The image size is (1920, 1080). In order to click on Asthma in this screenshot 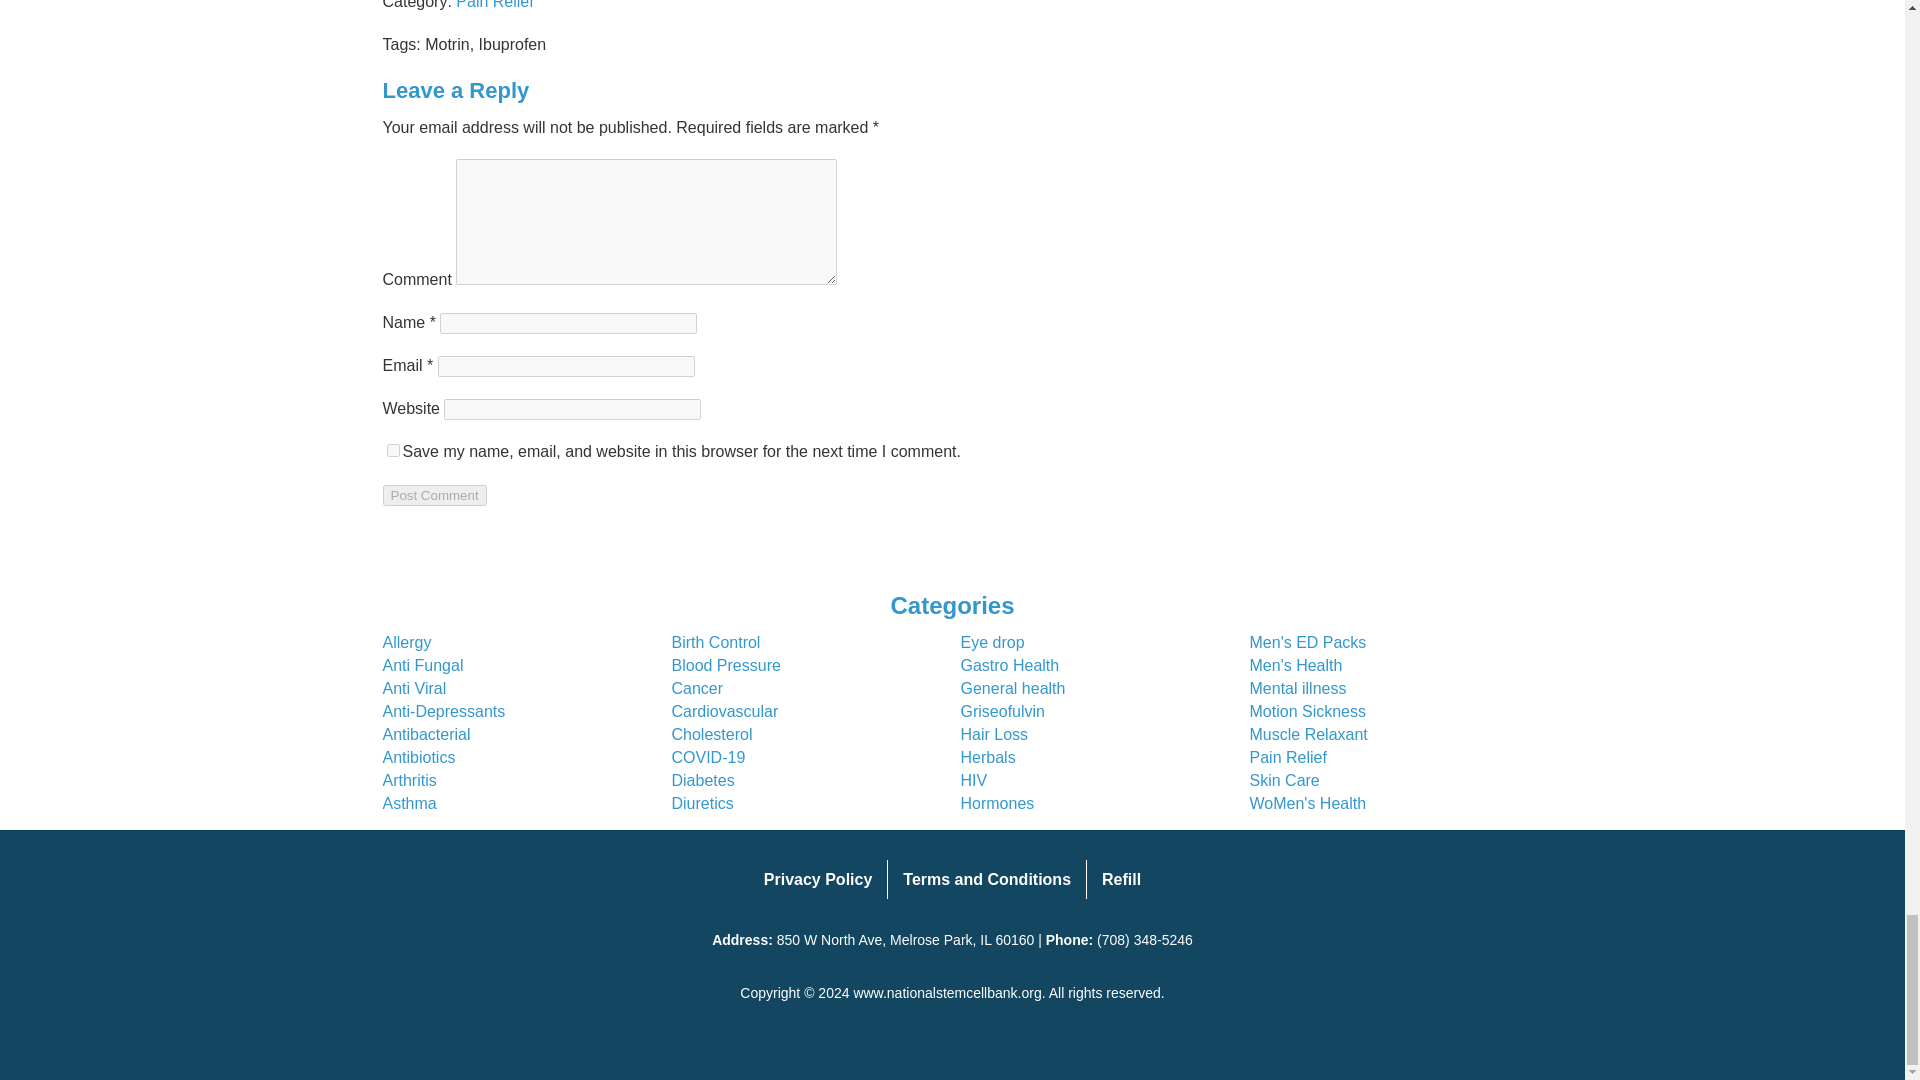, I will do `click(408, 803)`.